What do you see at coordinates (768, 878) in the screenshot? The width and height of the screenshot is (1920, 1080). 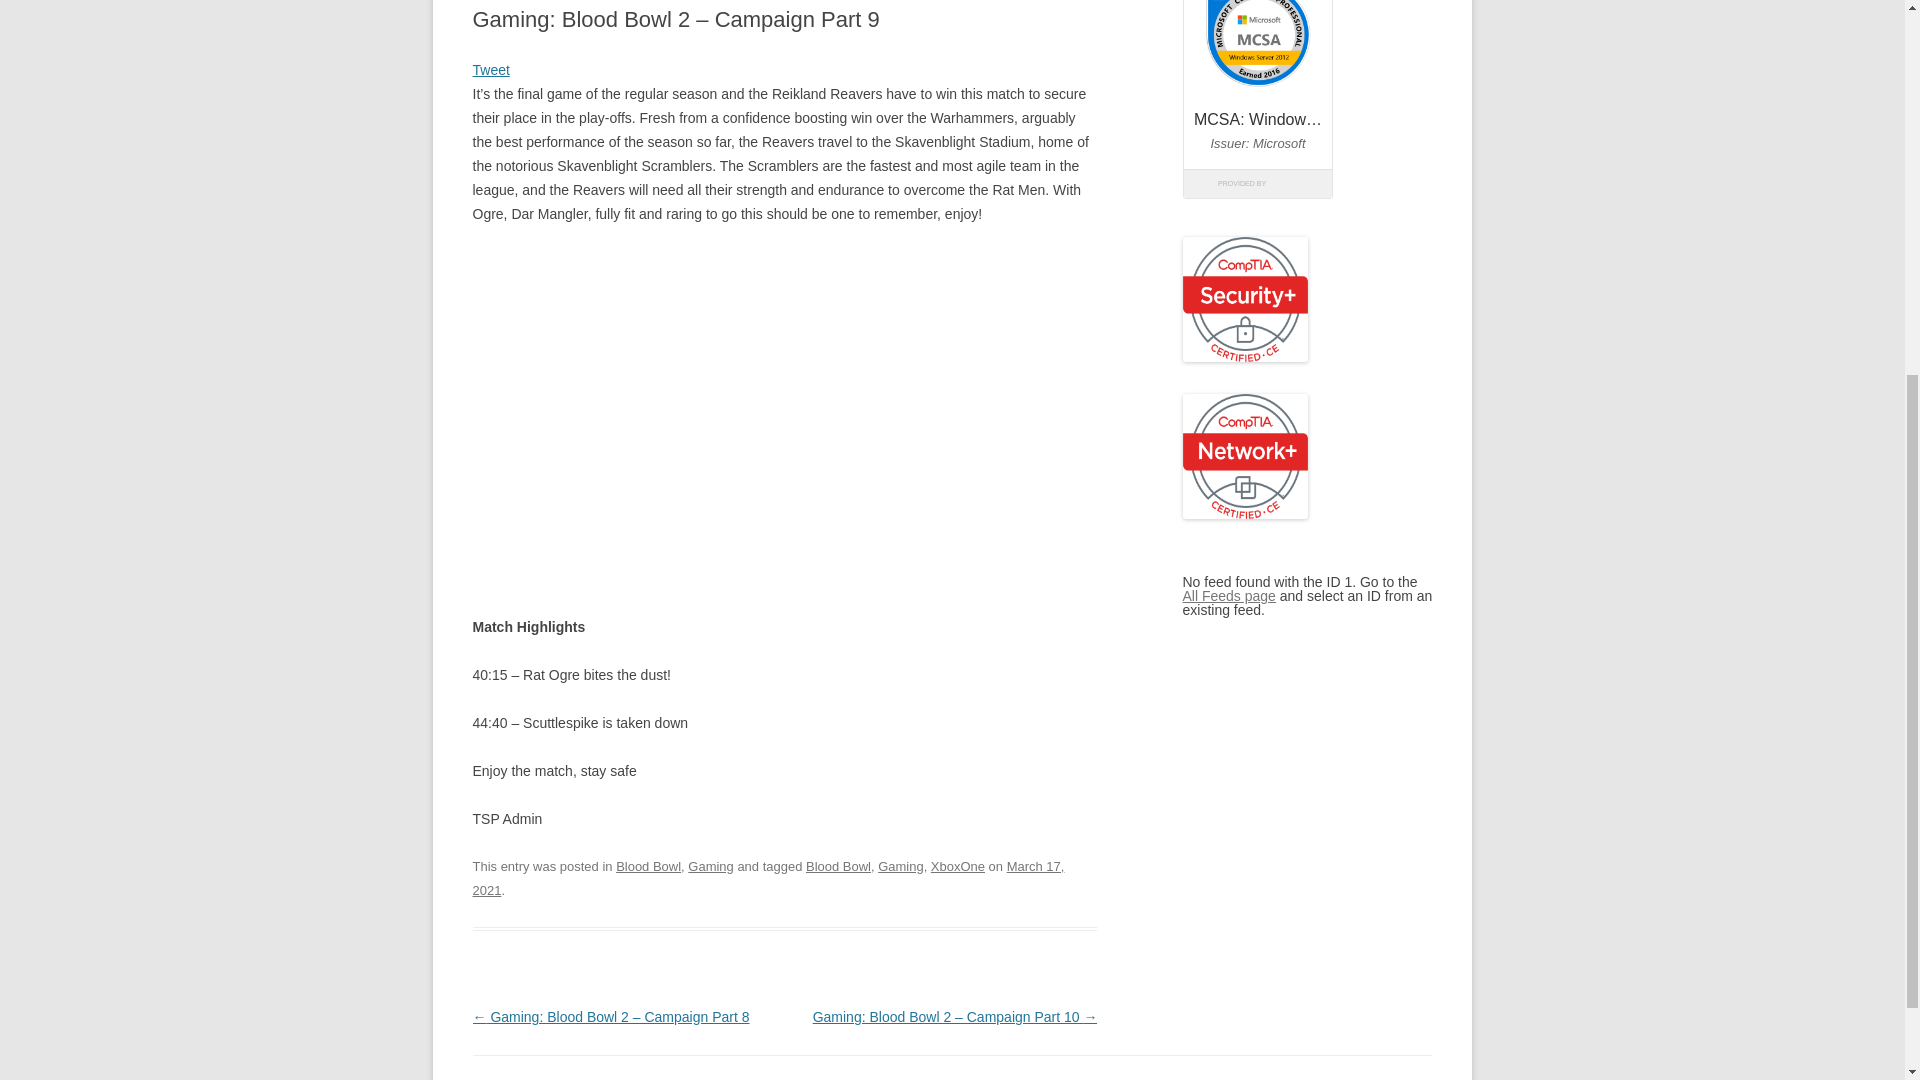 I see `16:46` at bounding box center [768, 878].